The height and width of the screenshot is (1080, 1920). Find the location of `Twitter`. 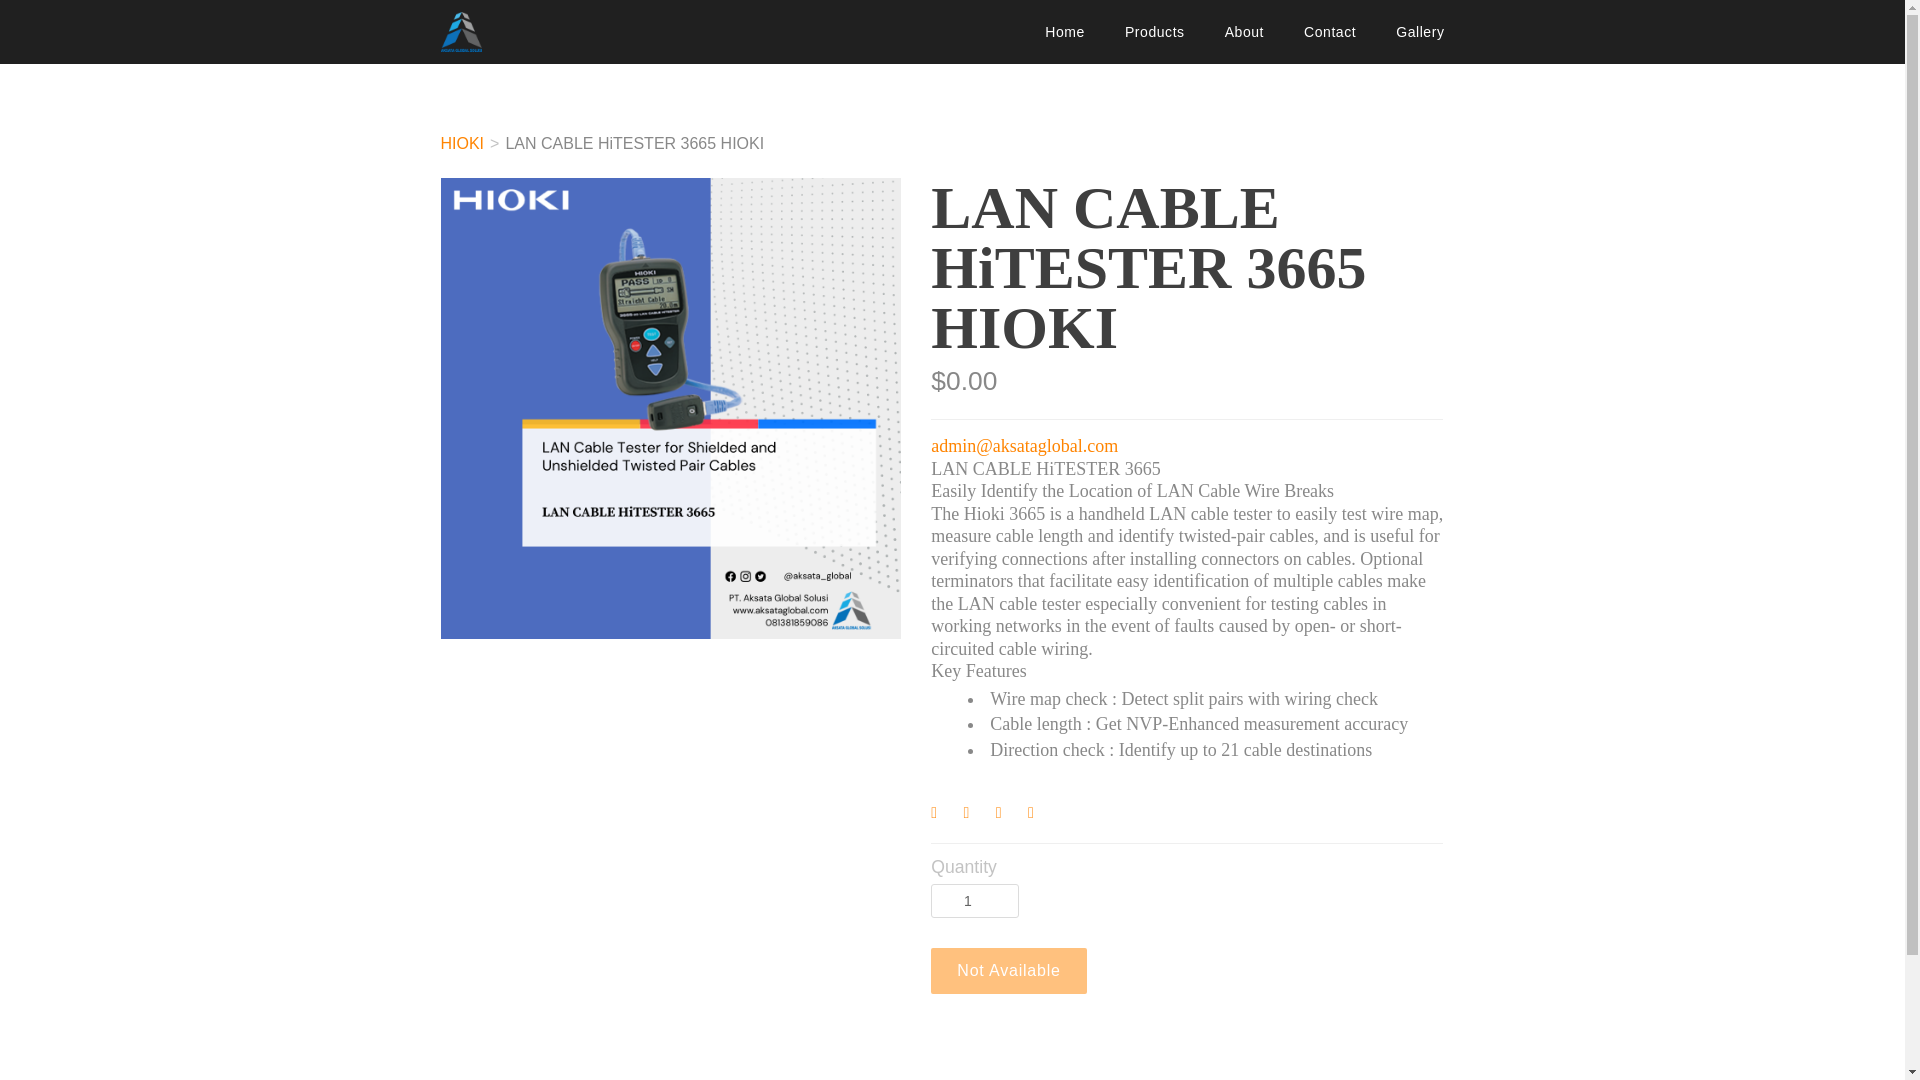

Twitter is located at coordinates (976, 816).